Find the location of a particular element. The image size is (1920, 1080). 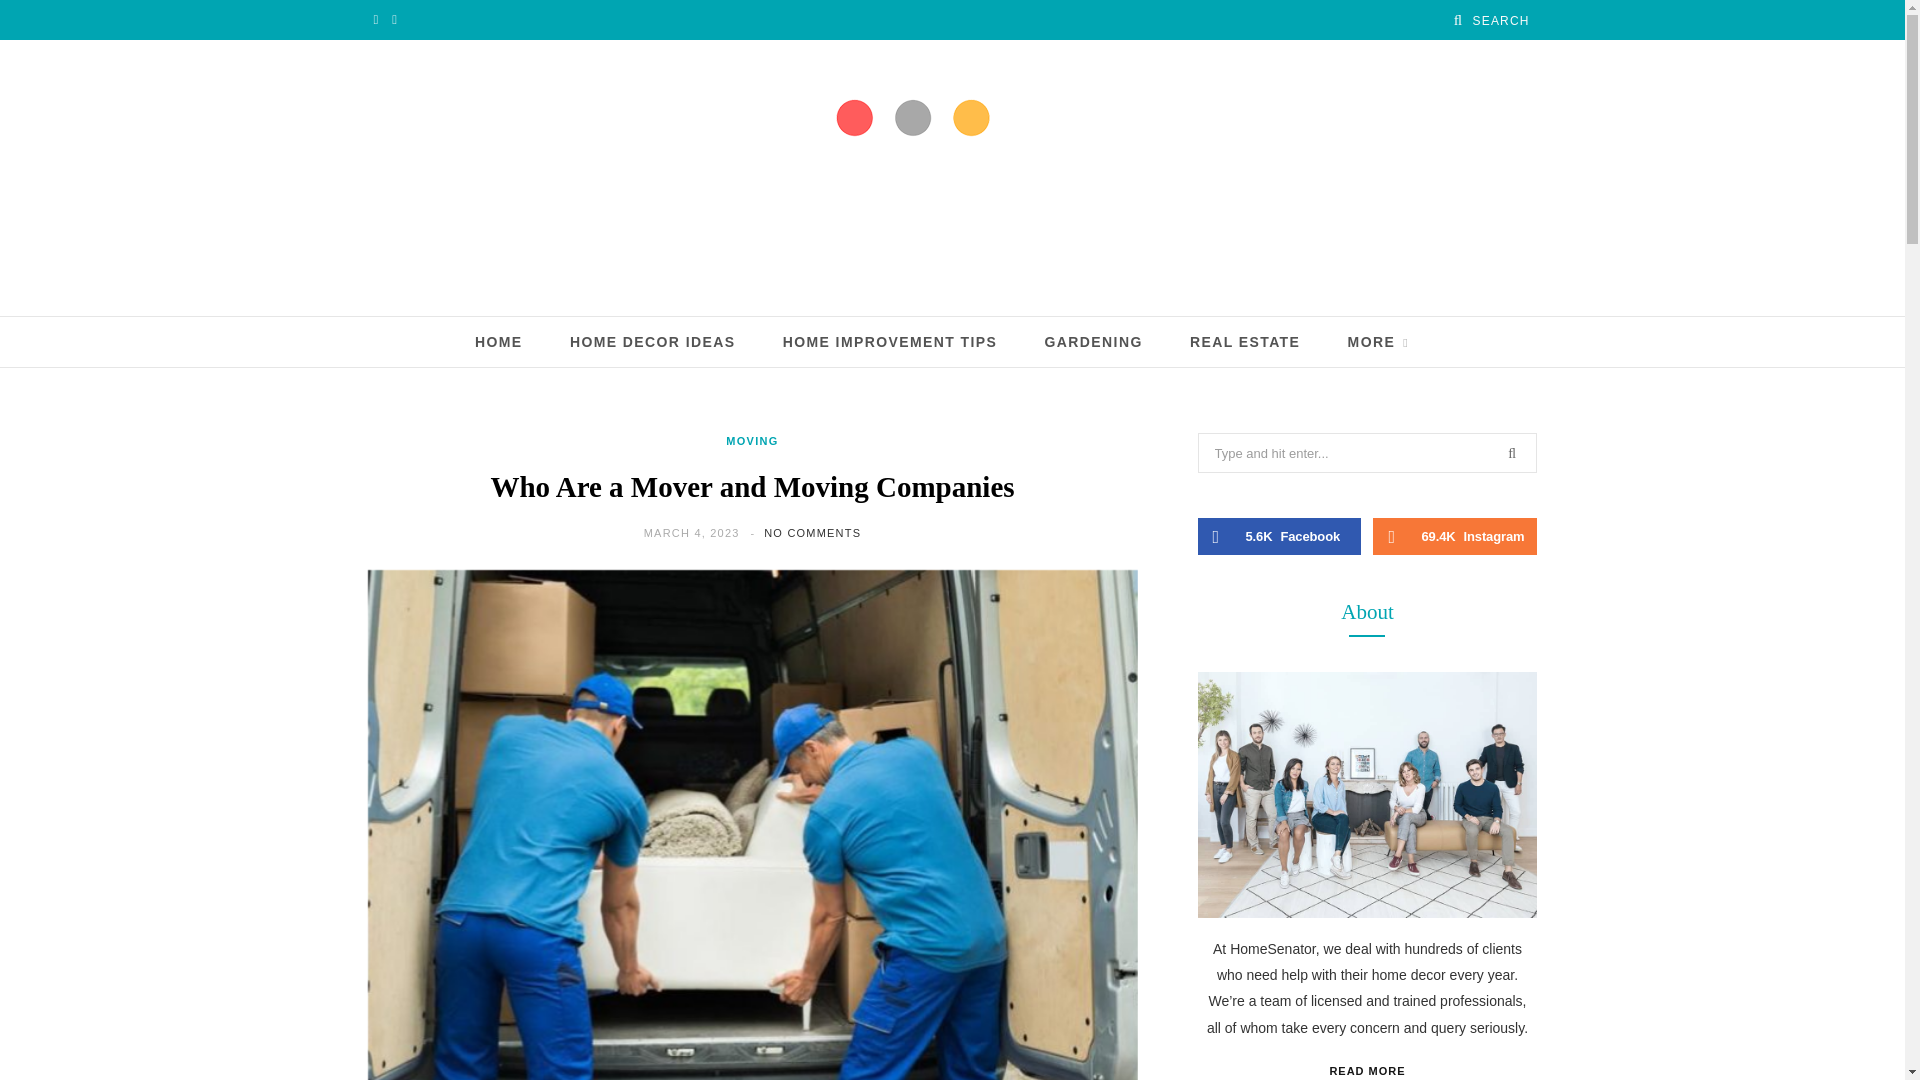

HOME DECOR IDEAS is located at coordinates (652, 342).